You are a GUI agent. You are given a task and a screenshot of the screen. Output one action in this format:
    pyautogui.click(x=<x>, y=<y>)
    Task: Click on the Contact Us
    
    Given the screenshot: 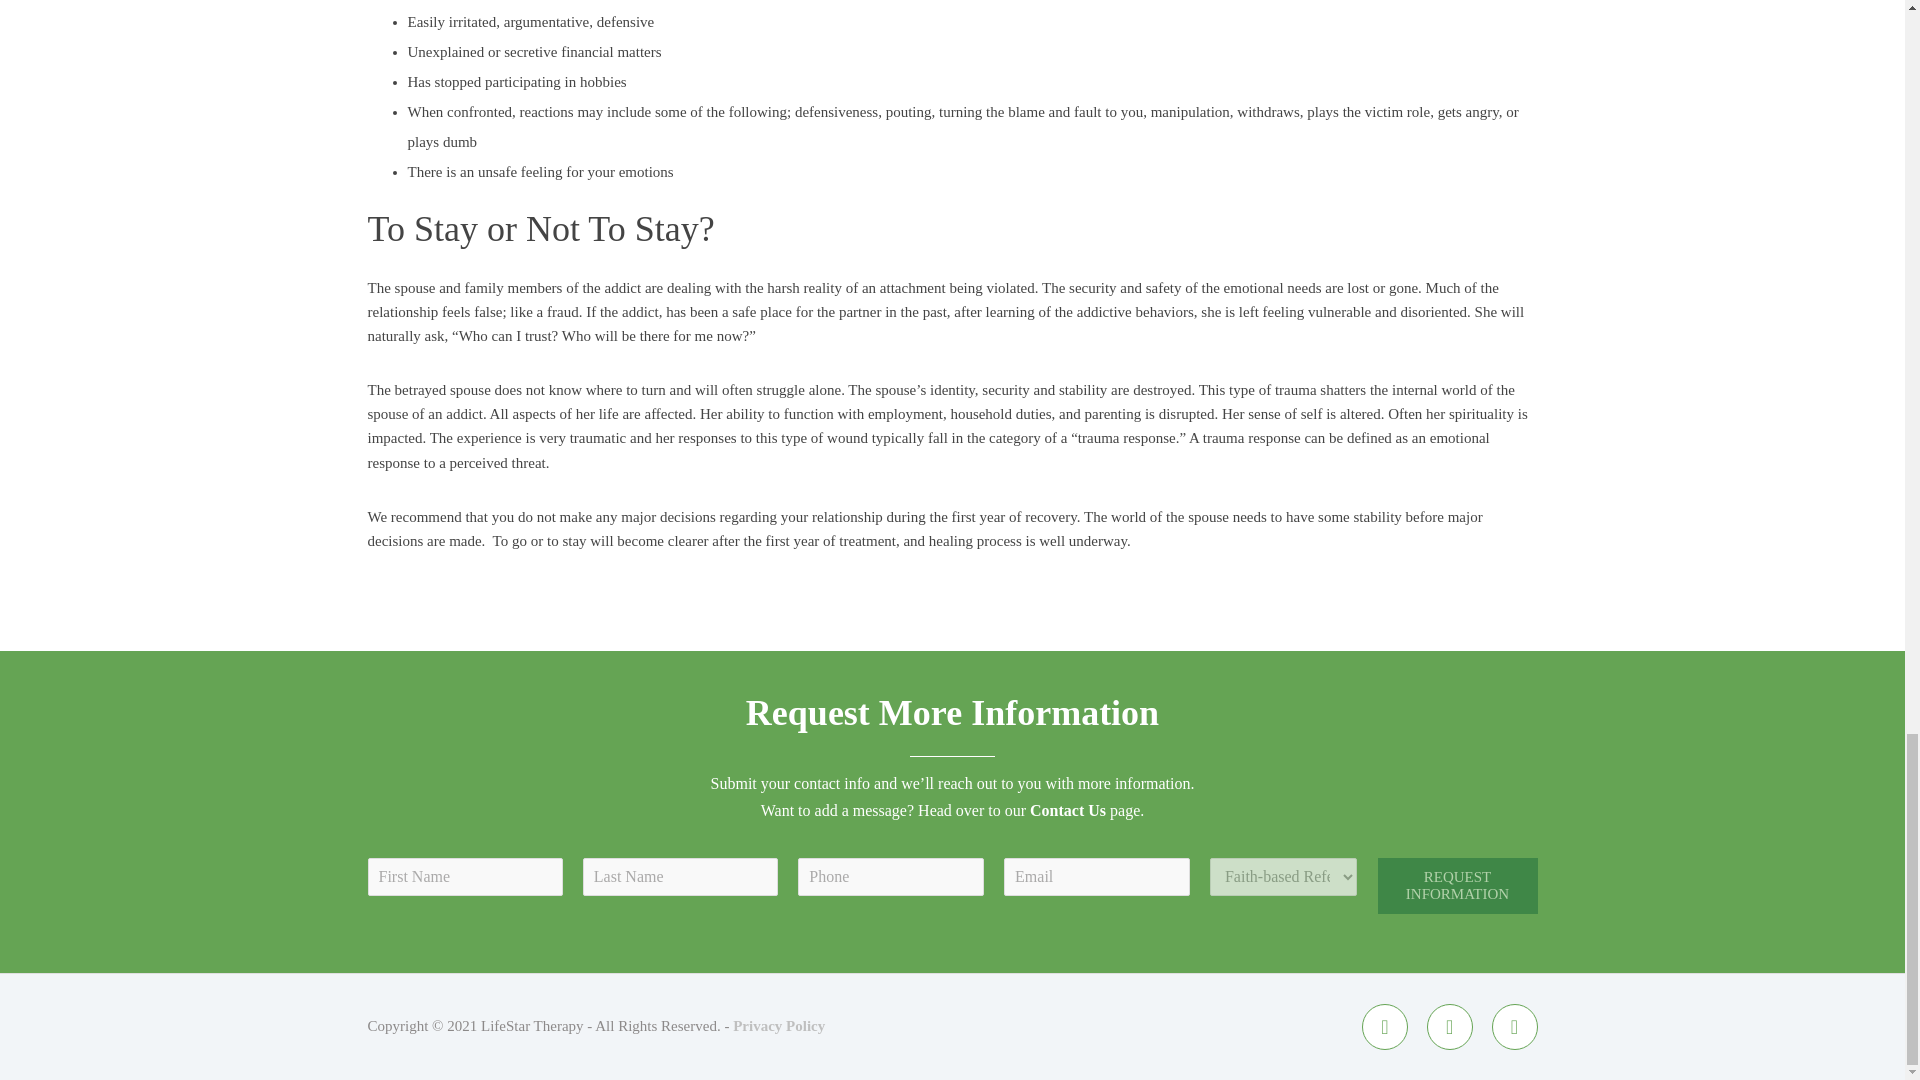 What is the action you would take?
    pyautogui.click(x=1067, y=810)
    